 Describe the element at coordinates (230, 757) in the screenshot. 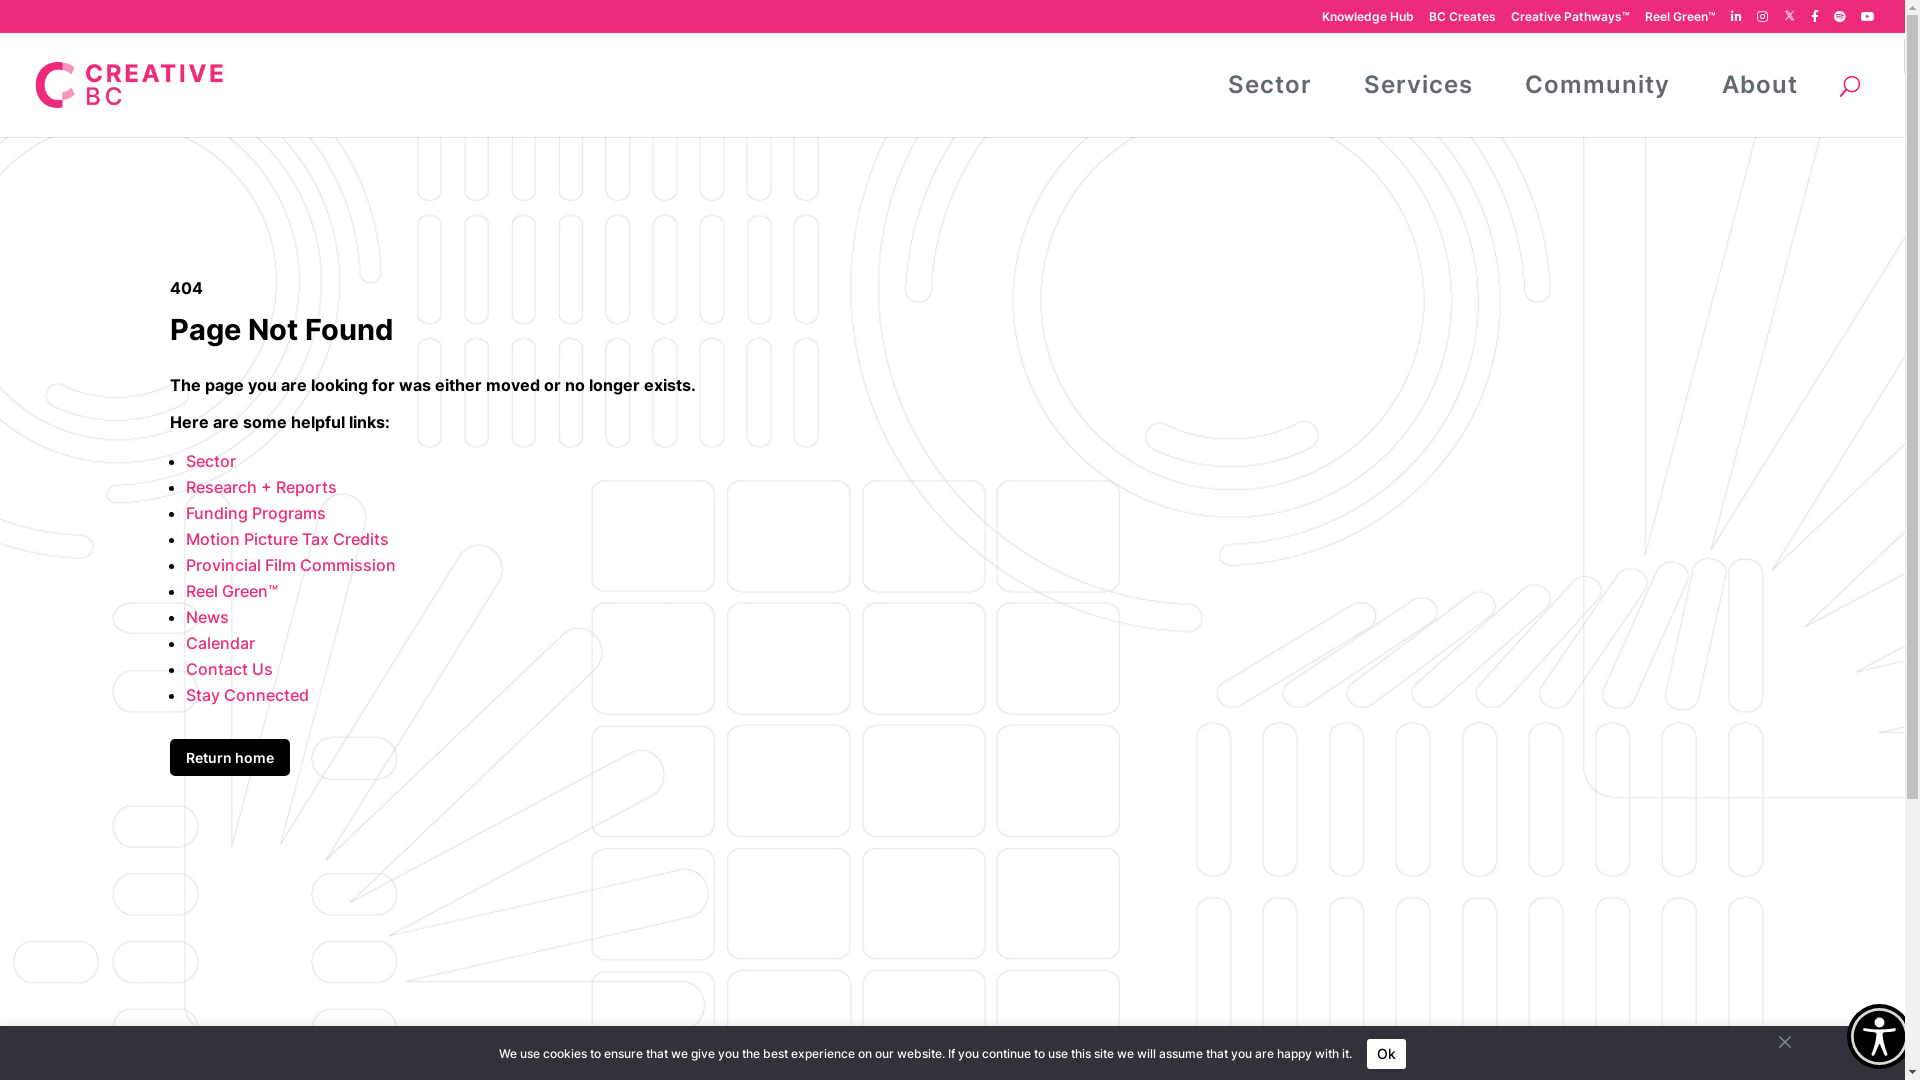

I see `Return home` at that location.